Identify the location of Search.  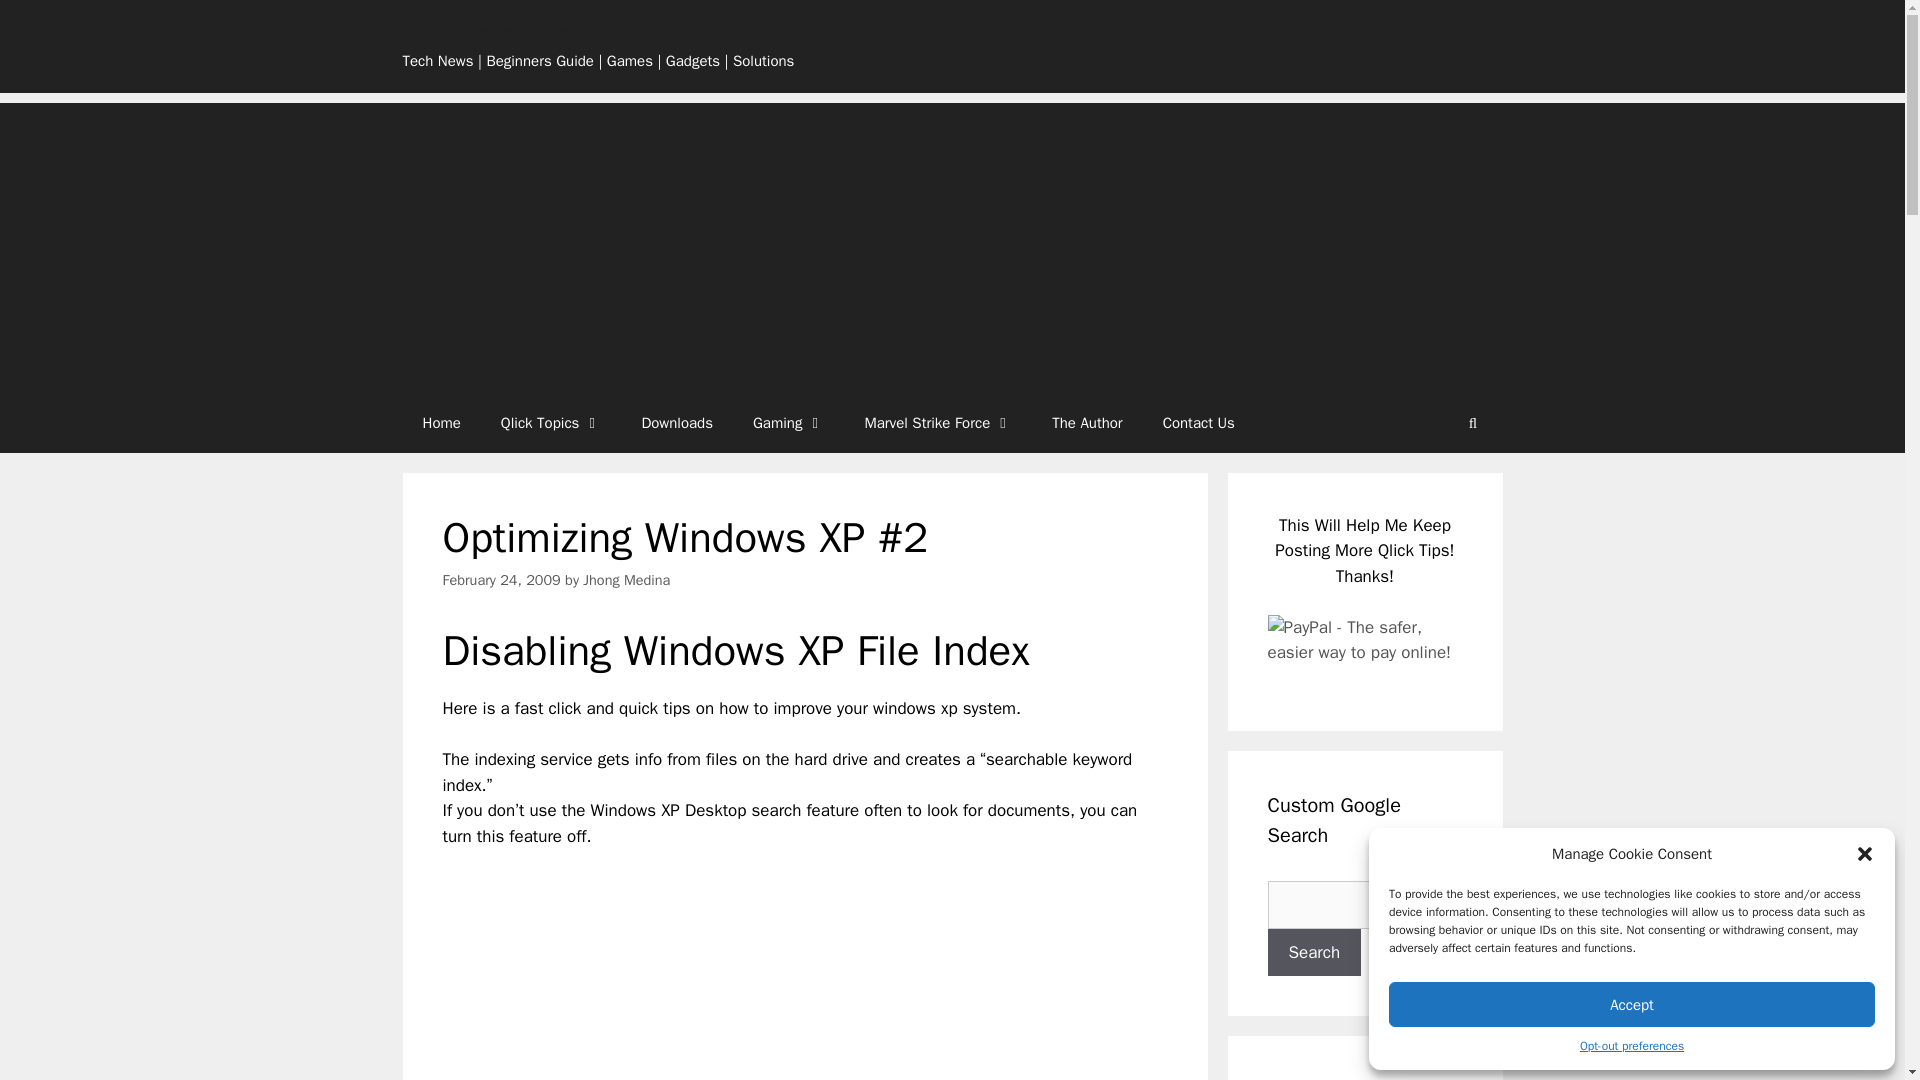
(1314, 952).